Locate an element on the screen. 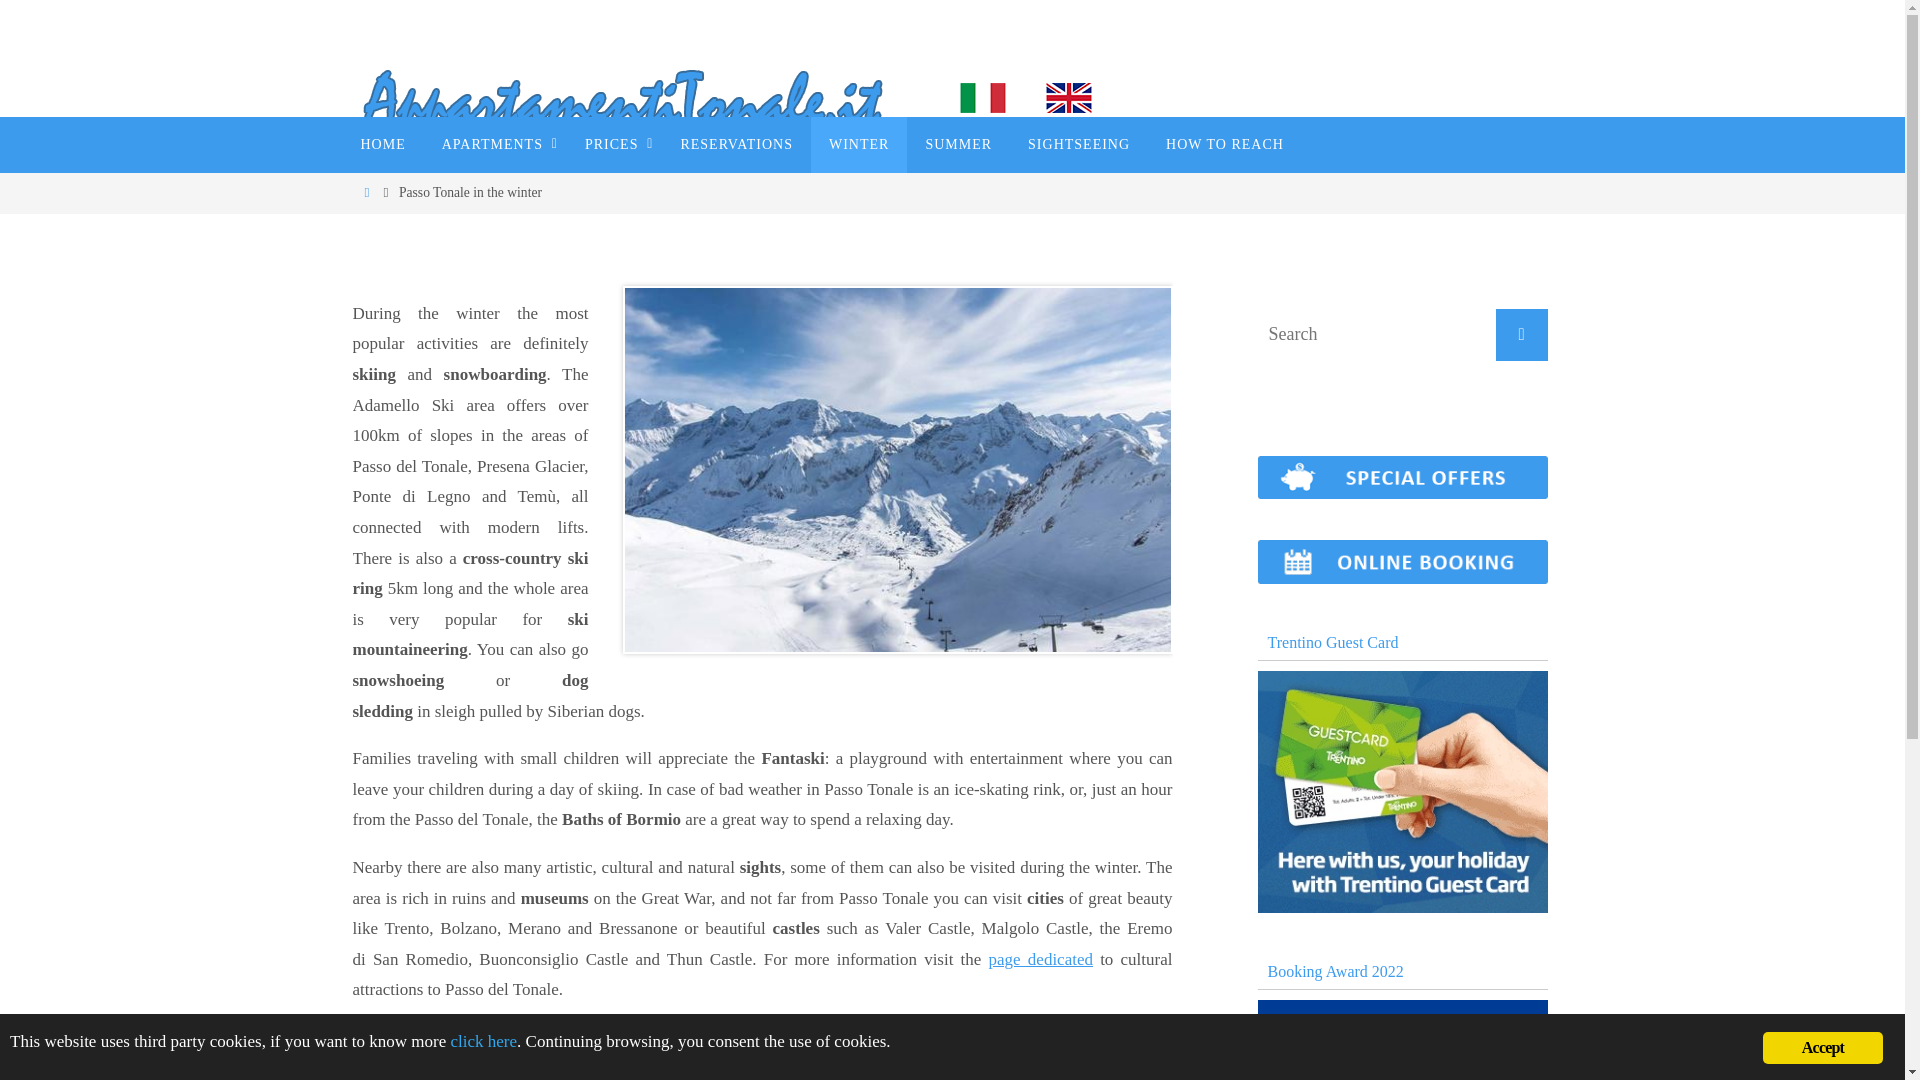  HOW TO REACH is located at coordinates (1224, 144).